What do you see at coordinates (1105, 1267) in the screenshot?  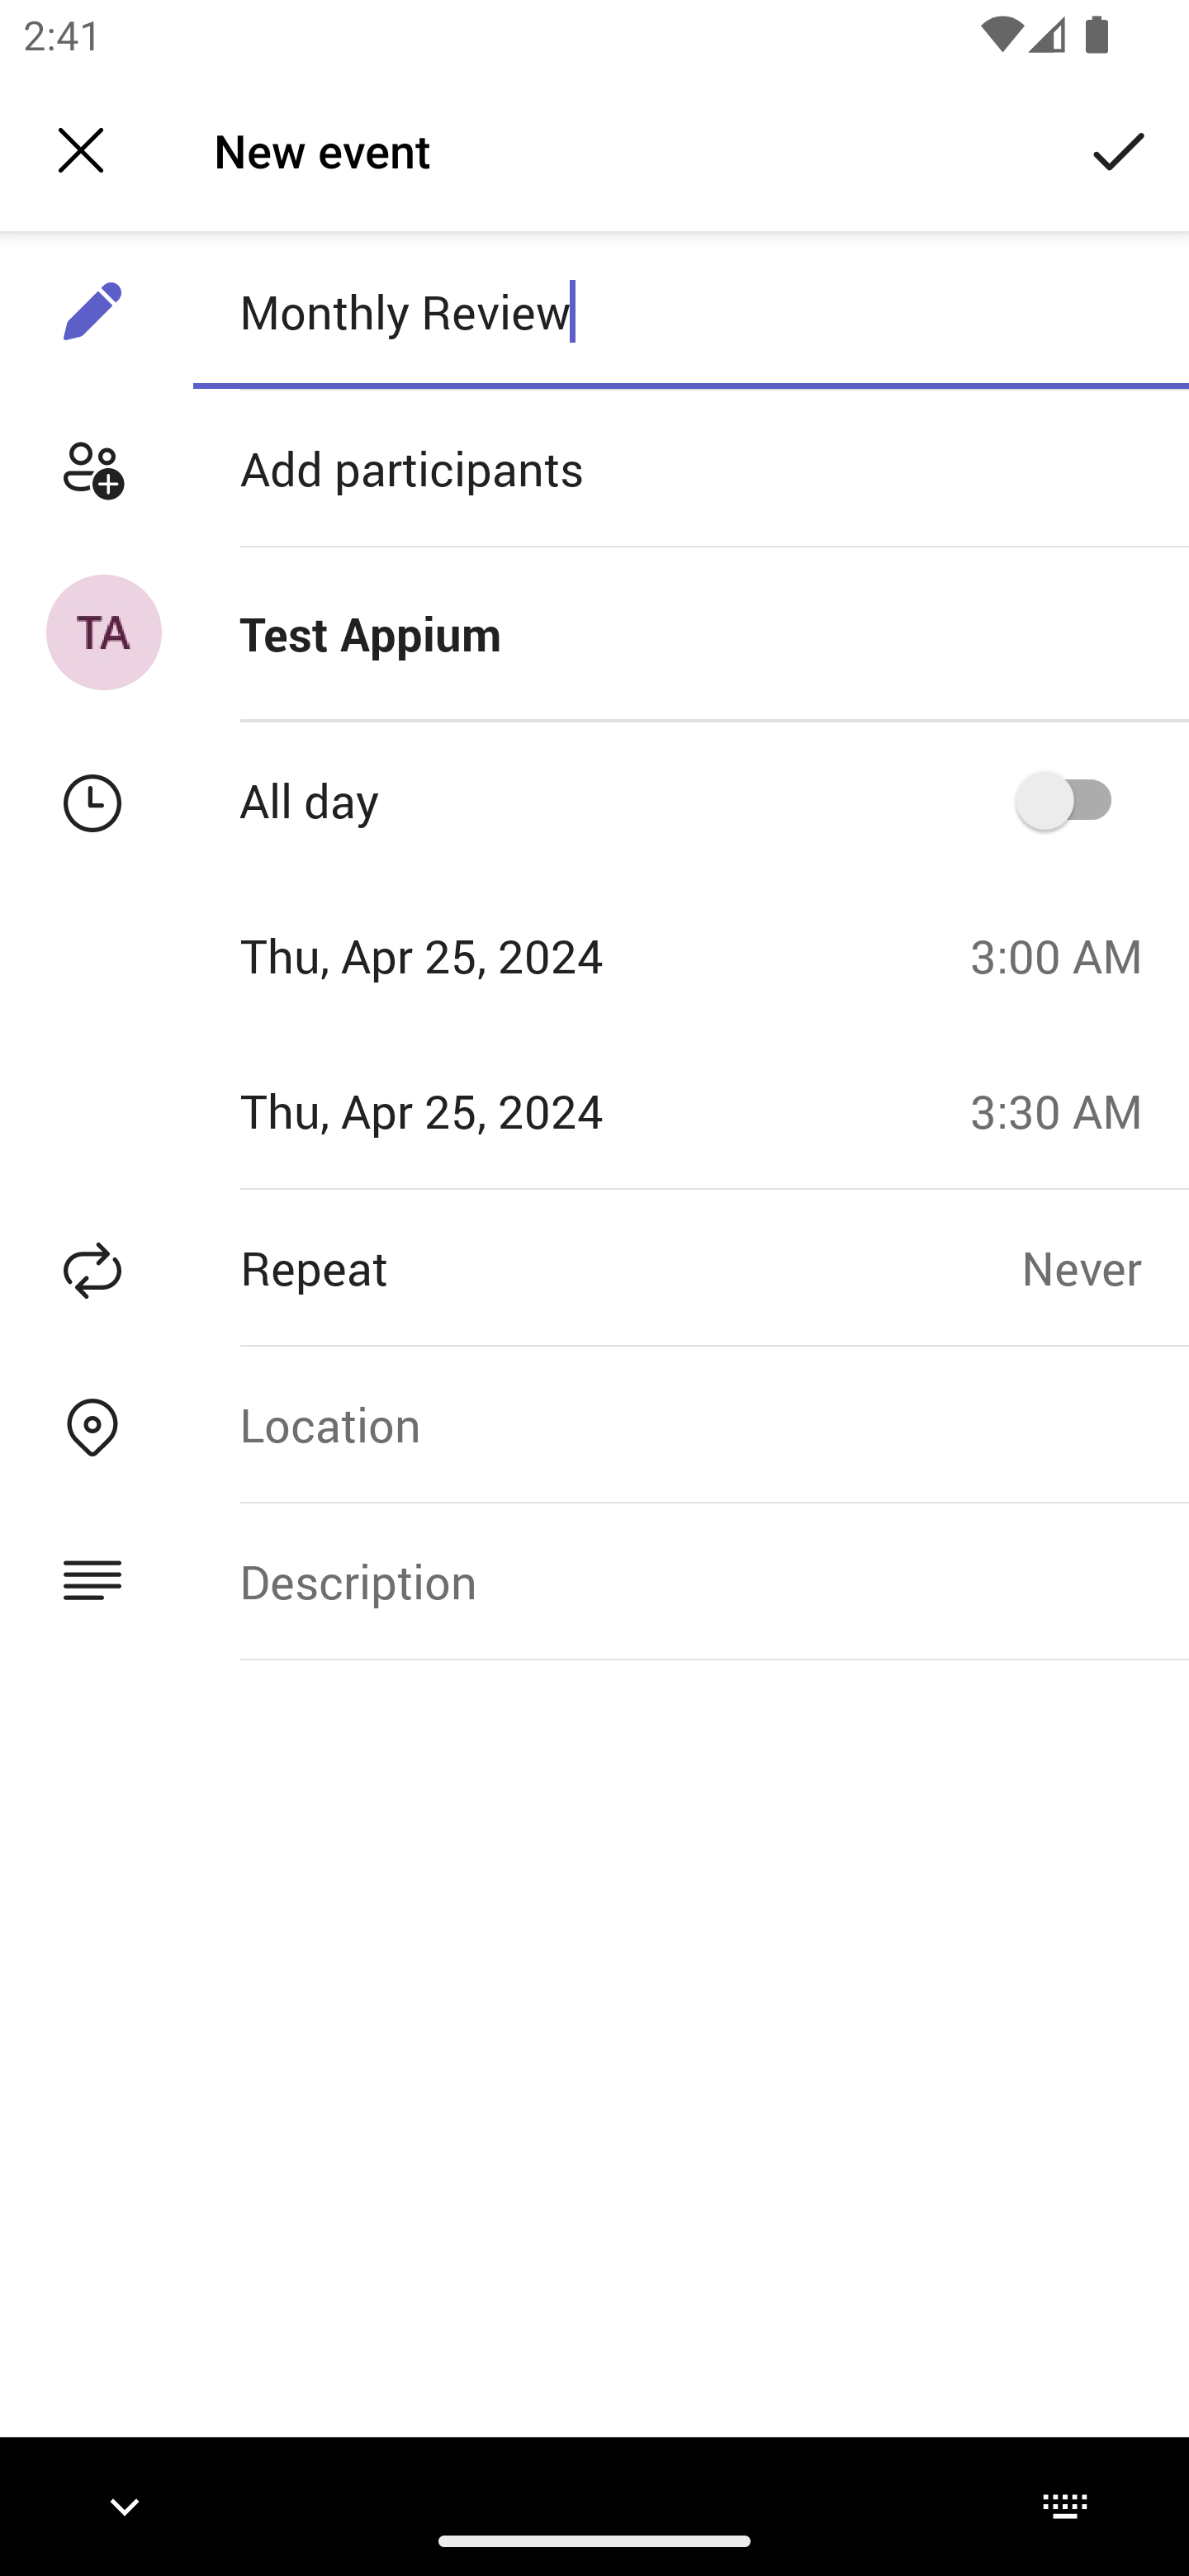 I see `Never Repeat Never` at bounding box center [1105, 1267].